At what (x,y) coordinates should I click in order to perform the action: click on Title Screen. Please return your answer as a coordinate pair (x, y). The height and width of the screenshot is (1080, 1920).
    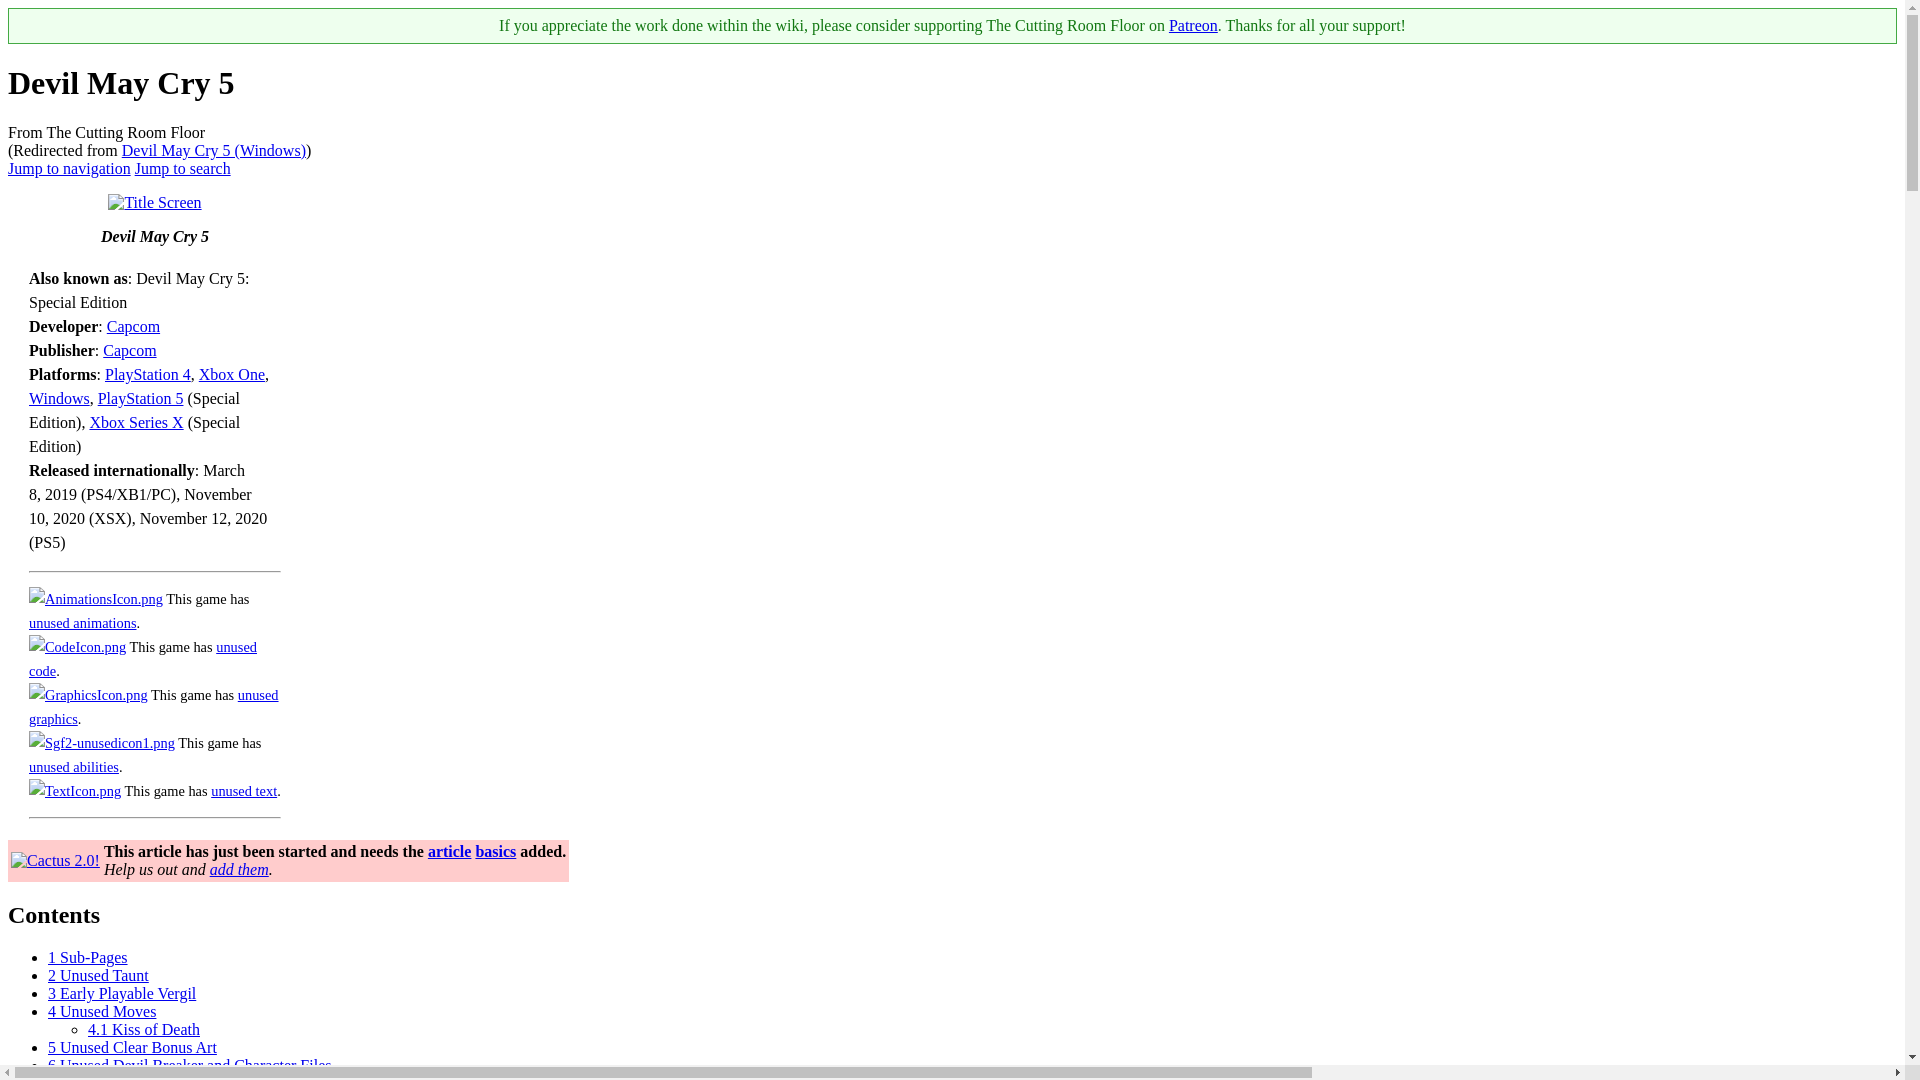
    Looking at the image, I should click on (154, 202).